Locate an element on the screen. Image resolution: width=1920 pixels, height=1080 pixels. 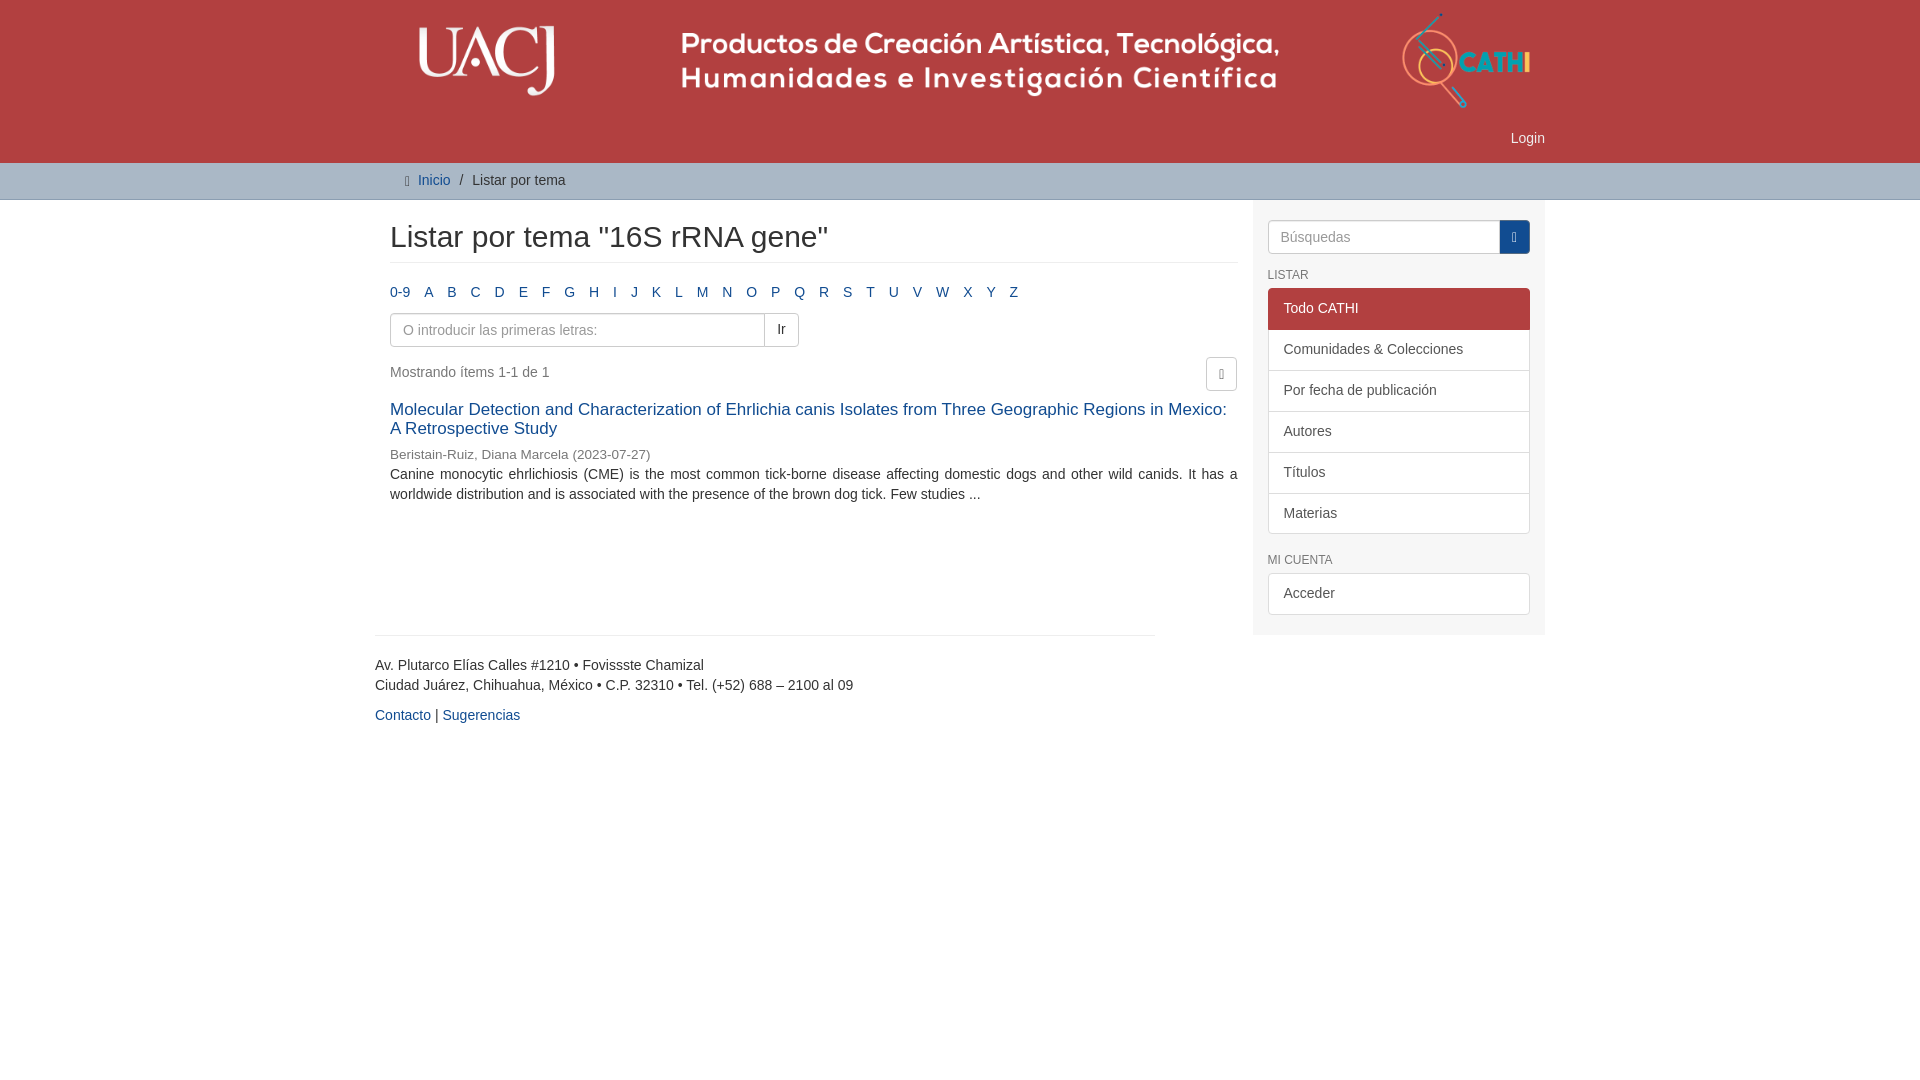
Y is located at coordinates (990, 292).